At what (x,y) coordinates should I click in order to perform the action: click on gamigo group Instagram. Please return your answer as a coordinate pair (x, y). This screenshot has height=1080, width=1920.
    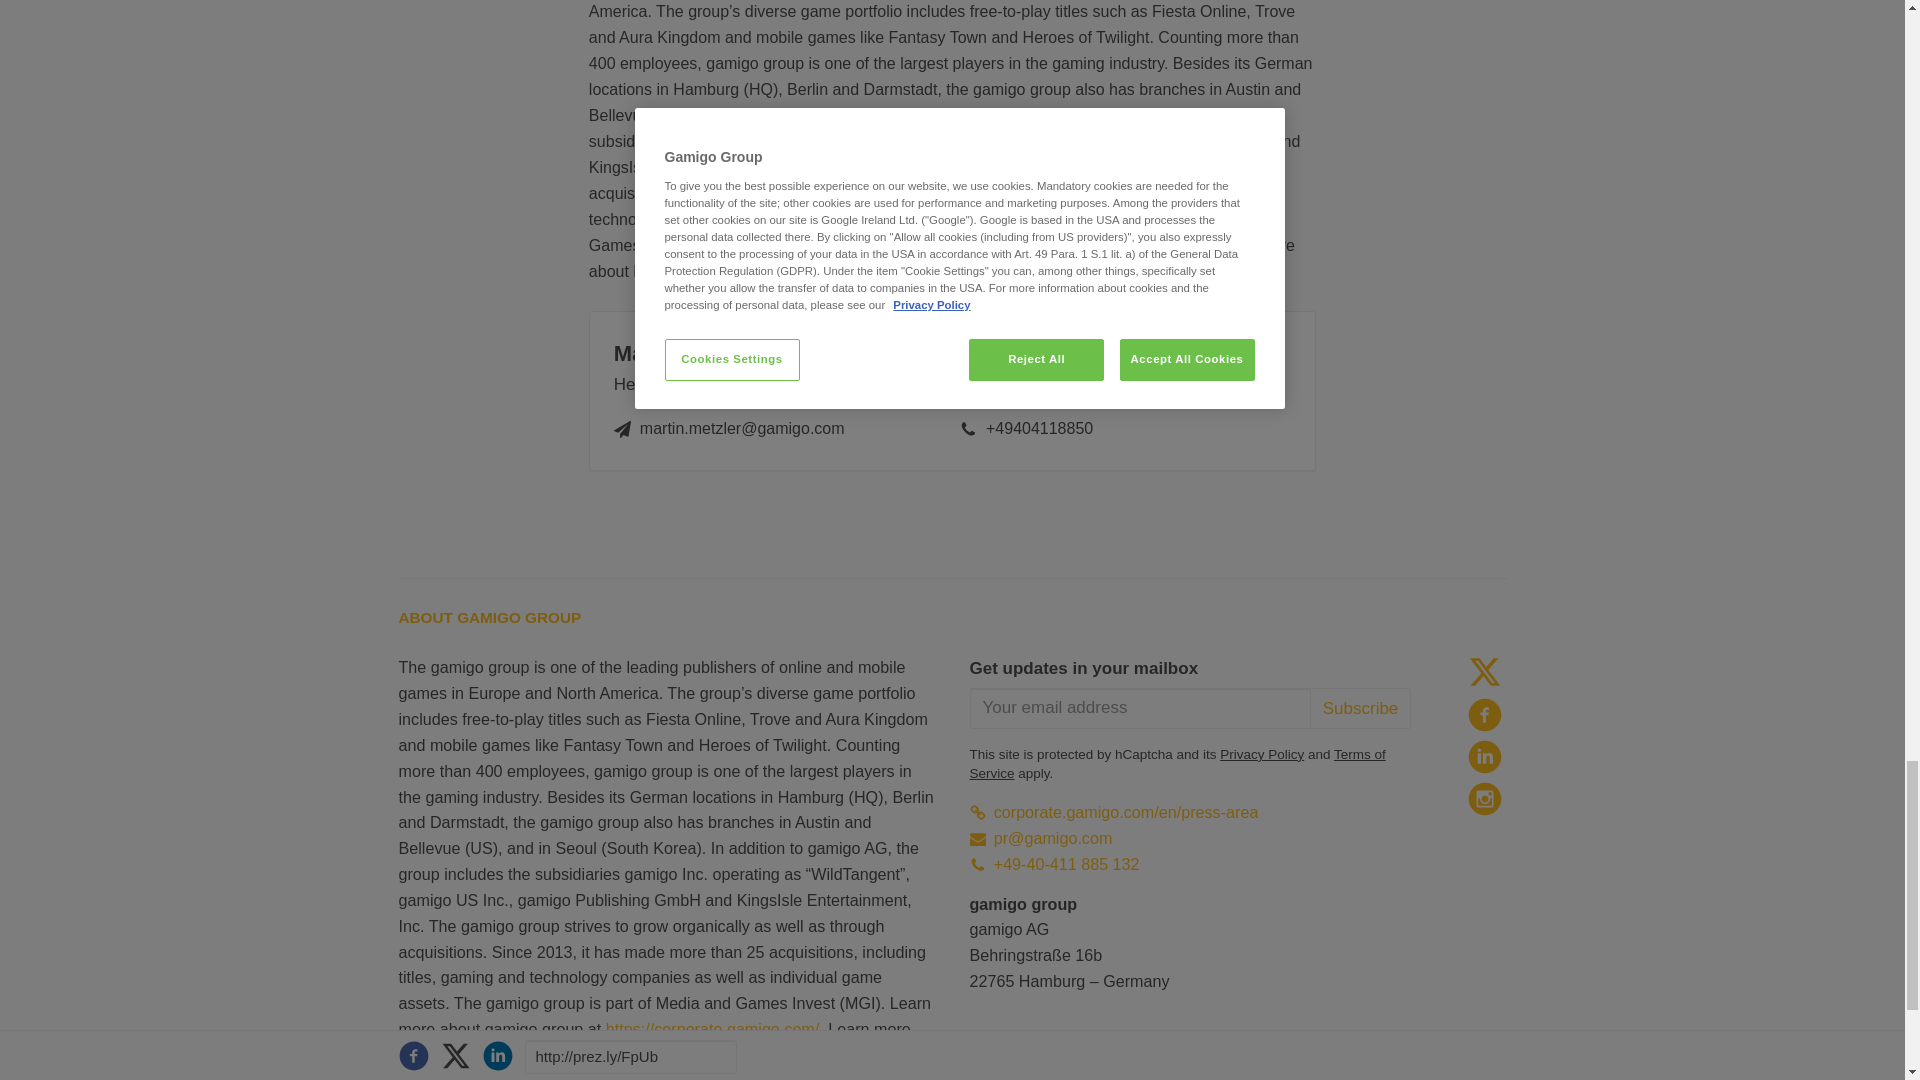
    Looking at the image, I should click on (1484, 798).